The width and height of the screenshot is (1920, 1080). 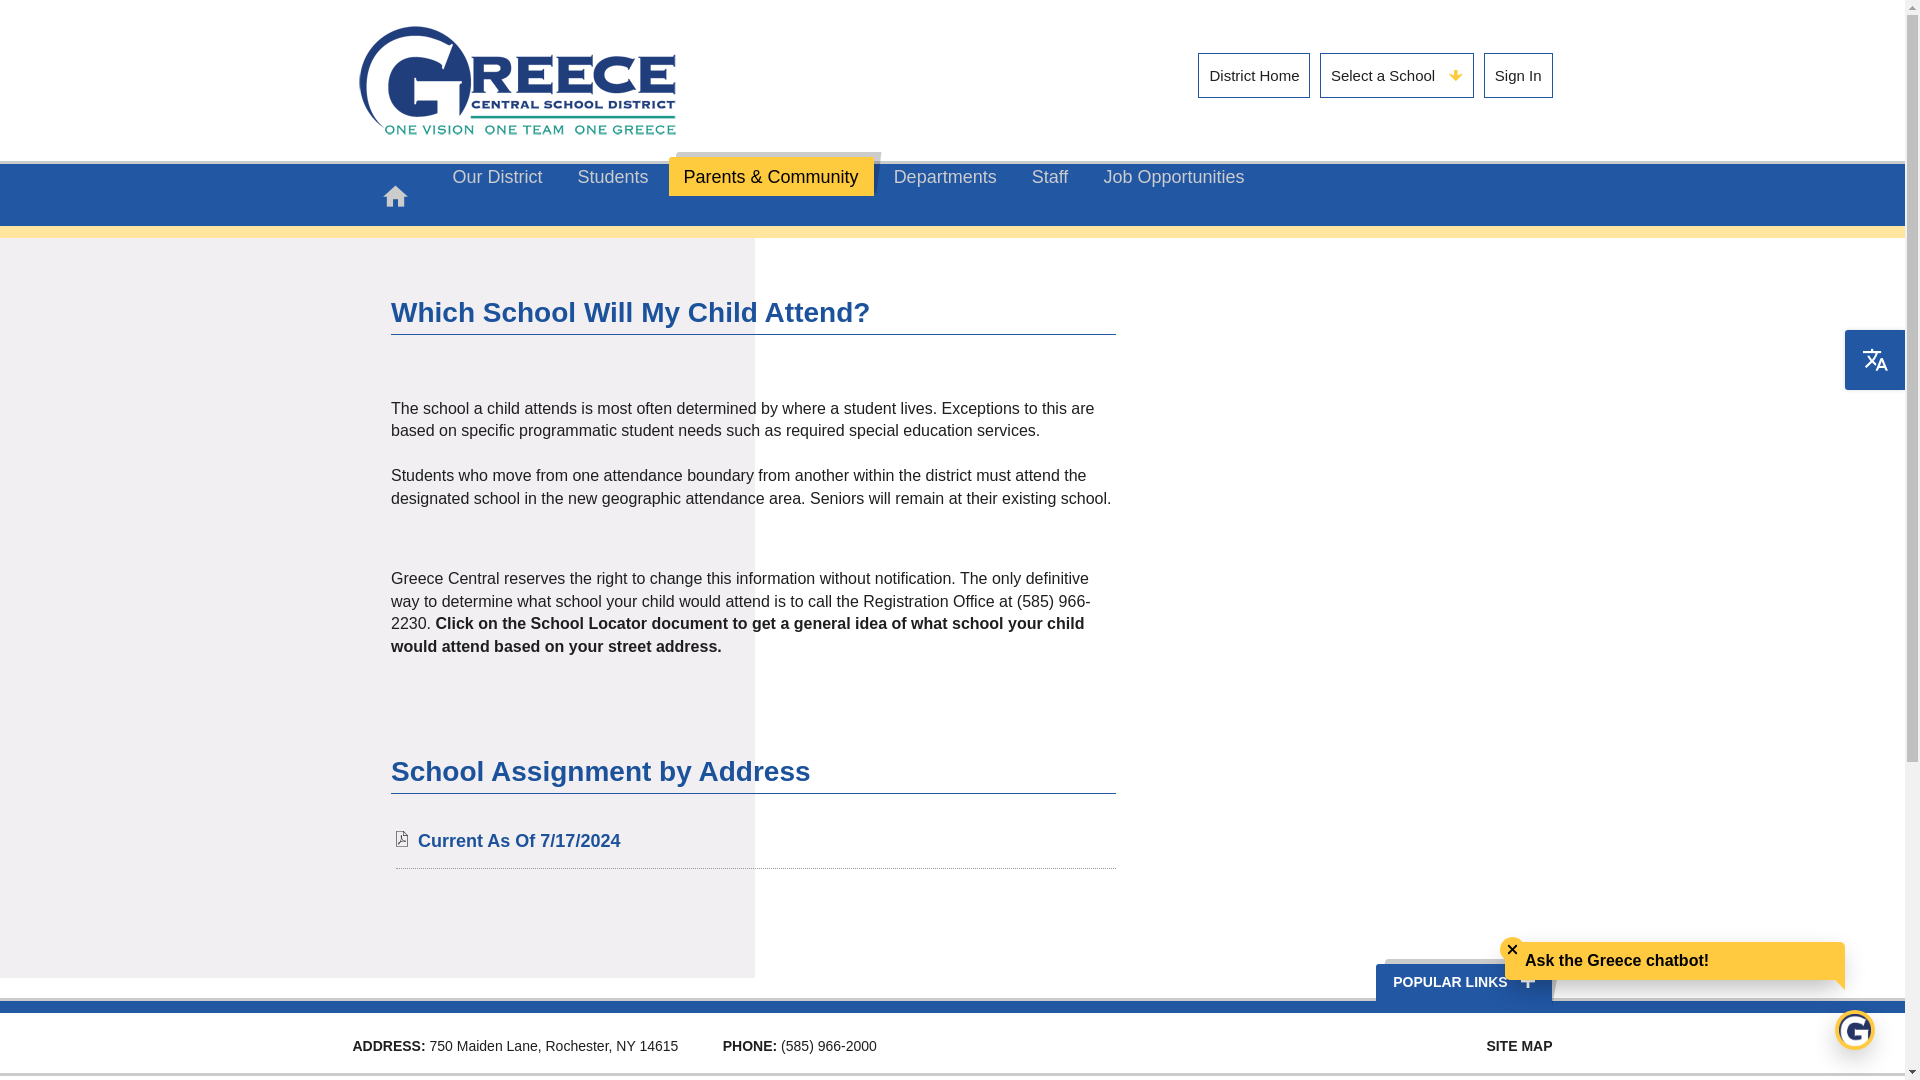 What do you see at coordinates (1396, 76) in the screenshot?
I see `Select a School` at bounding box center [1396, 76].